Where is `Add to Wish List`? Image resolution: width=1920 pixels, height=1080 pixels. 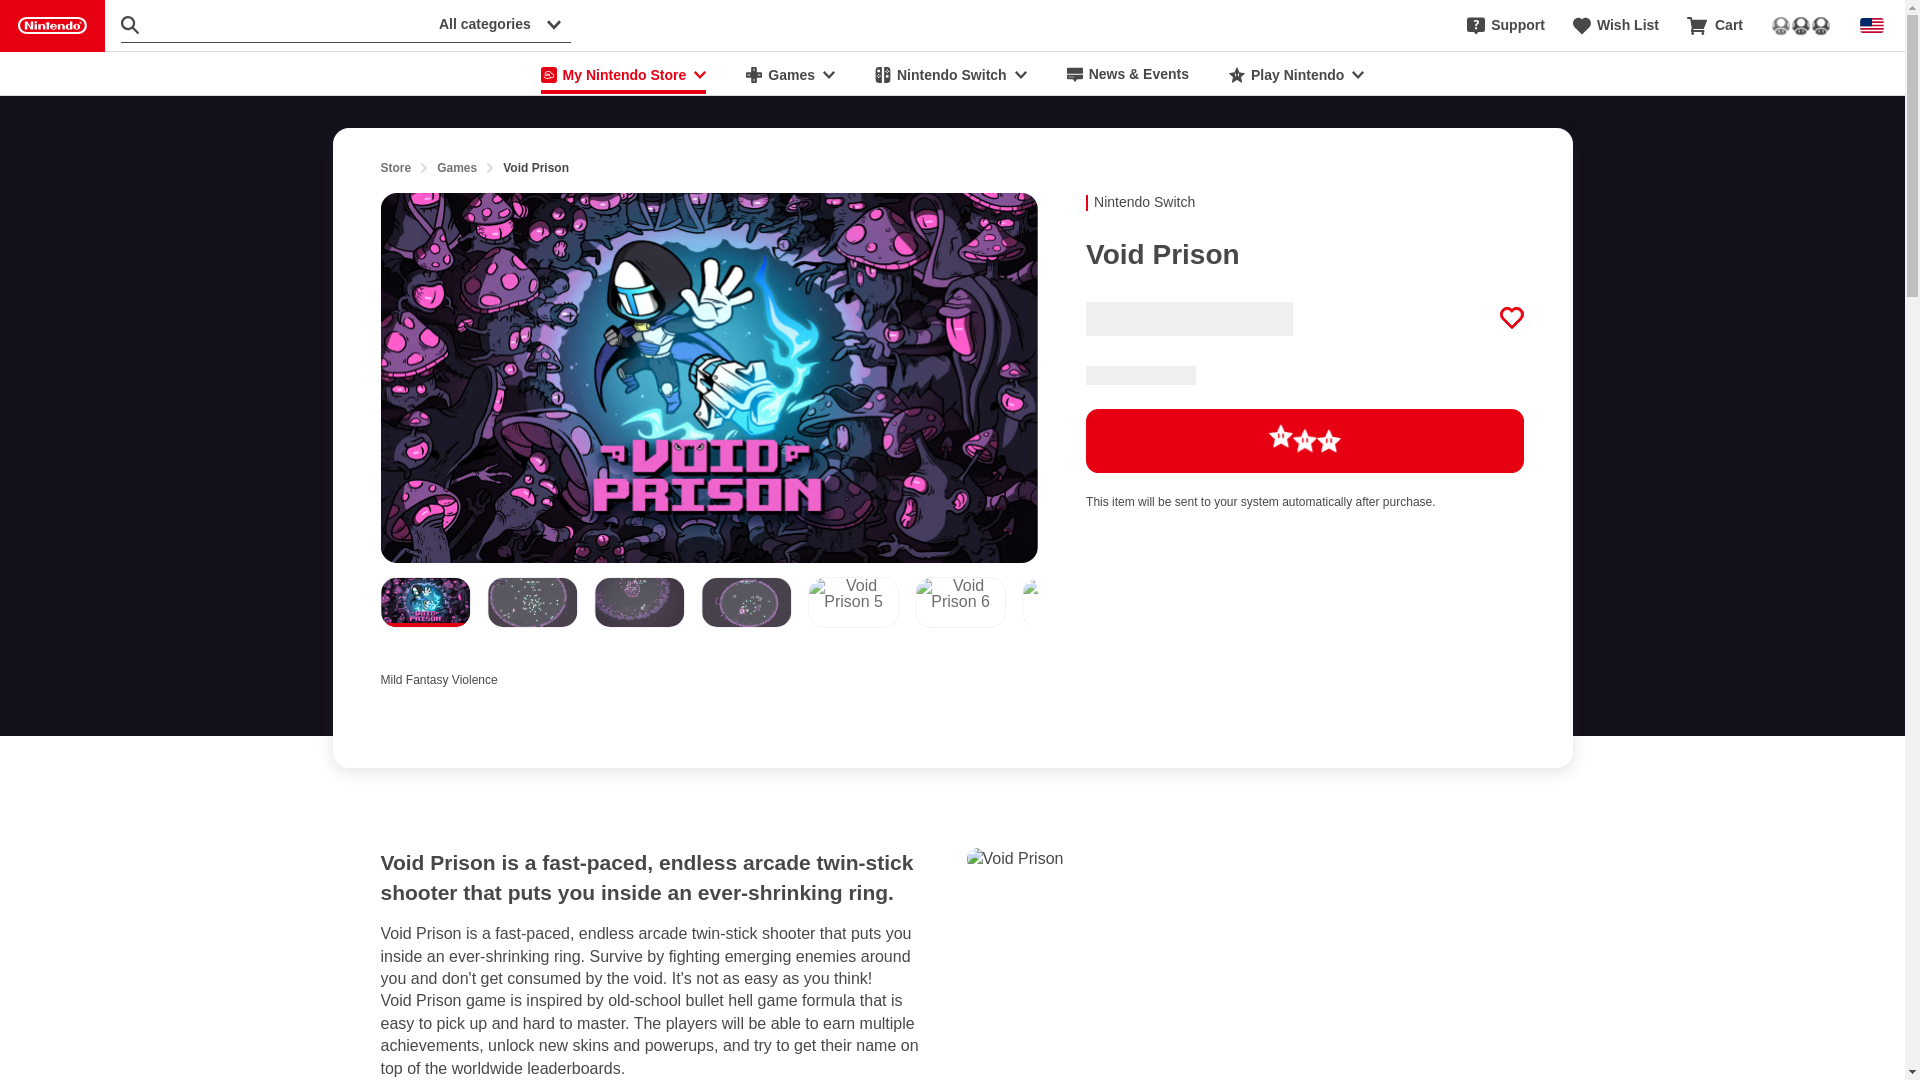
Add to Wish List is located at coordinates (1512, 318).